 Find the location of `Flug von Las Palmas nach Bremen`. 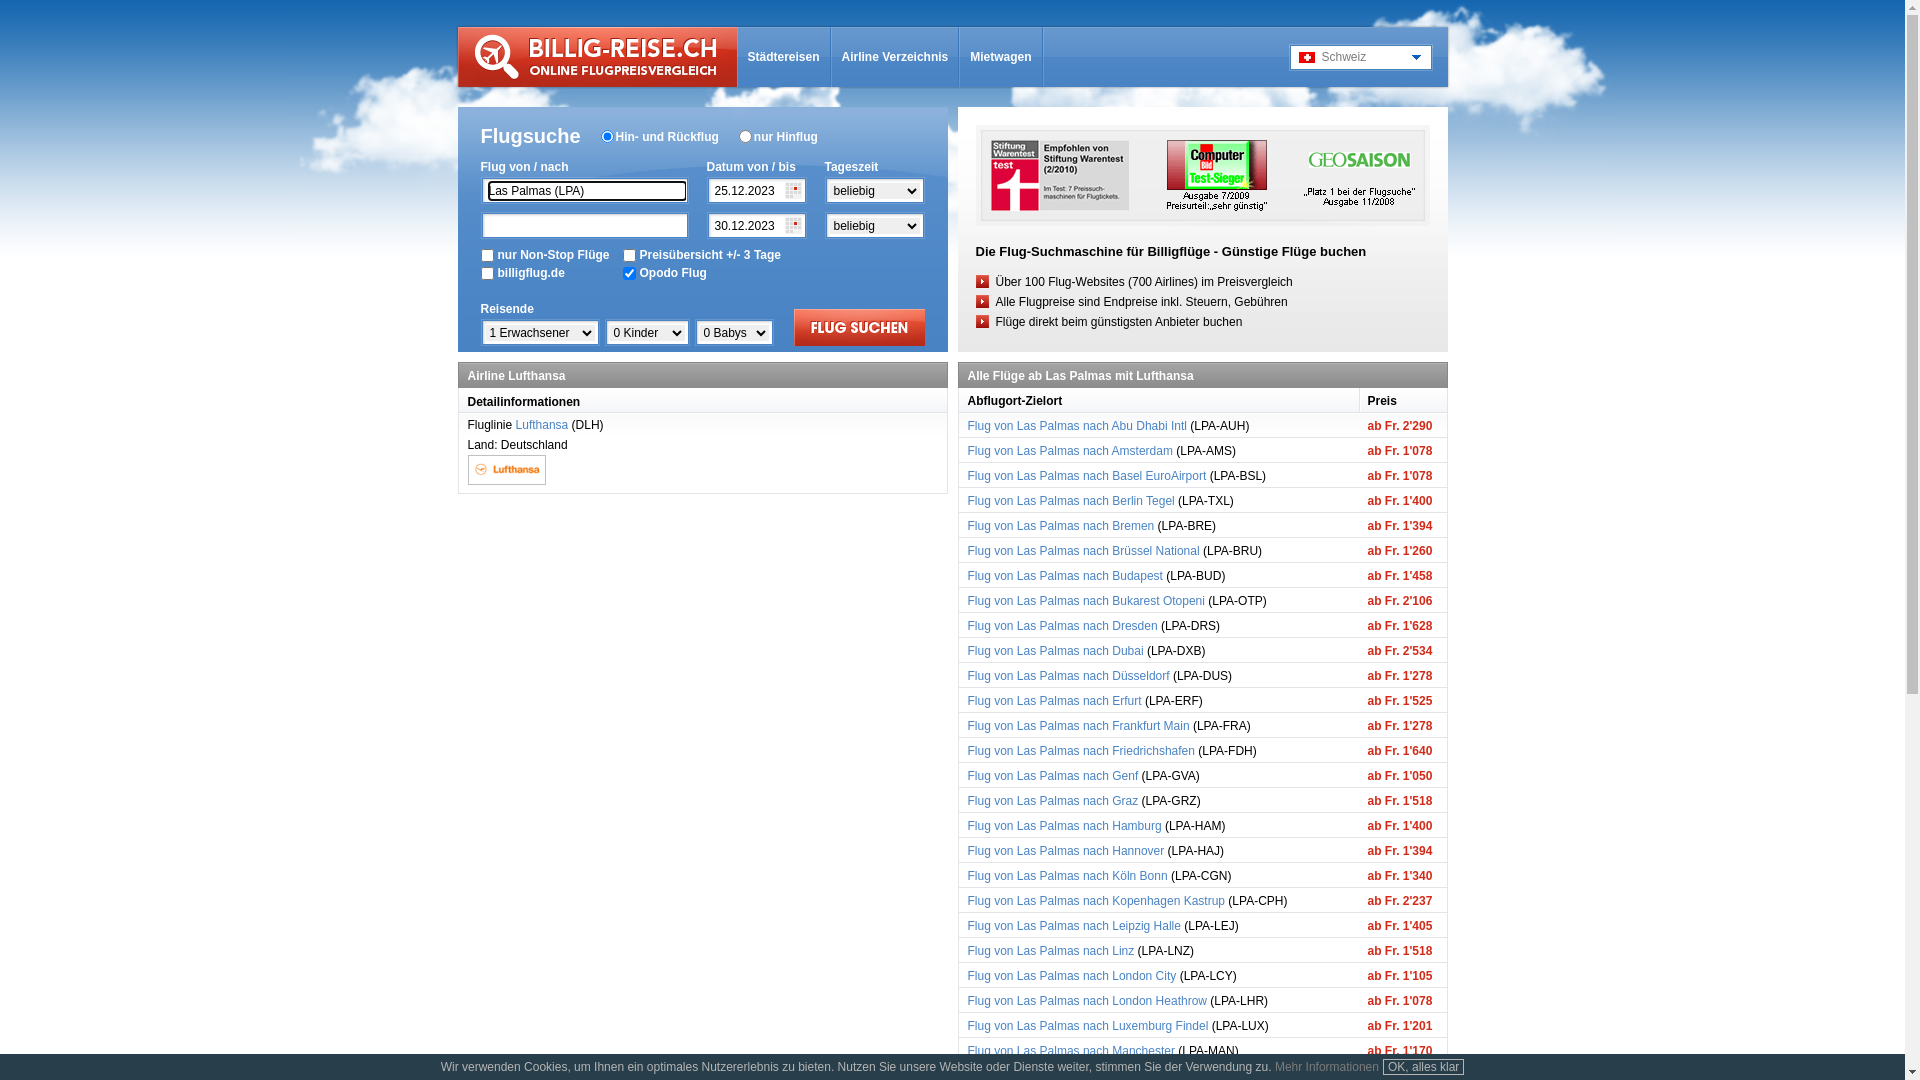

Flug von Las Palmas nach Bremen is located at coordinates (1062, 526).